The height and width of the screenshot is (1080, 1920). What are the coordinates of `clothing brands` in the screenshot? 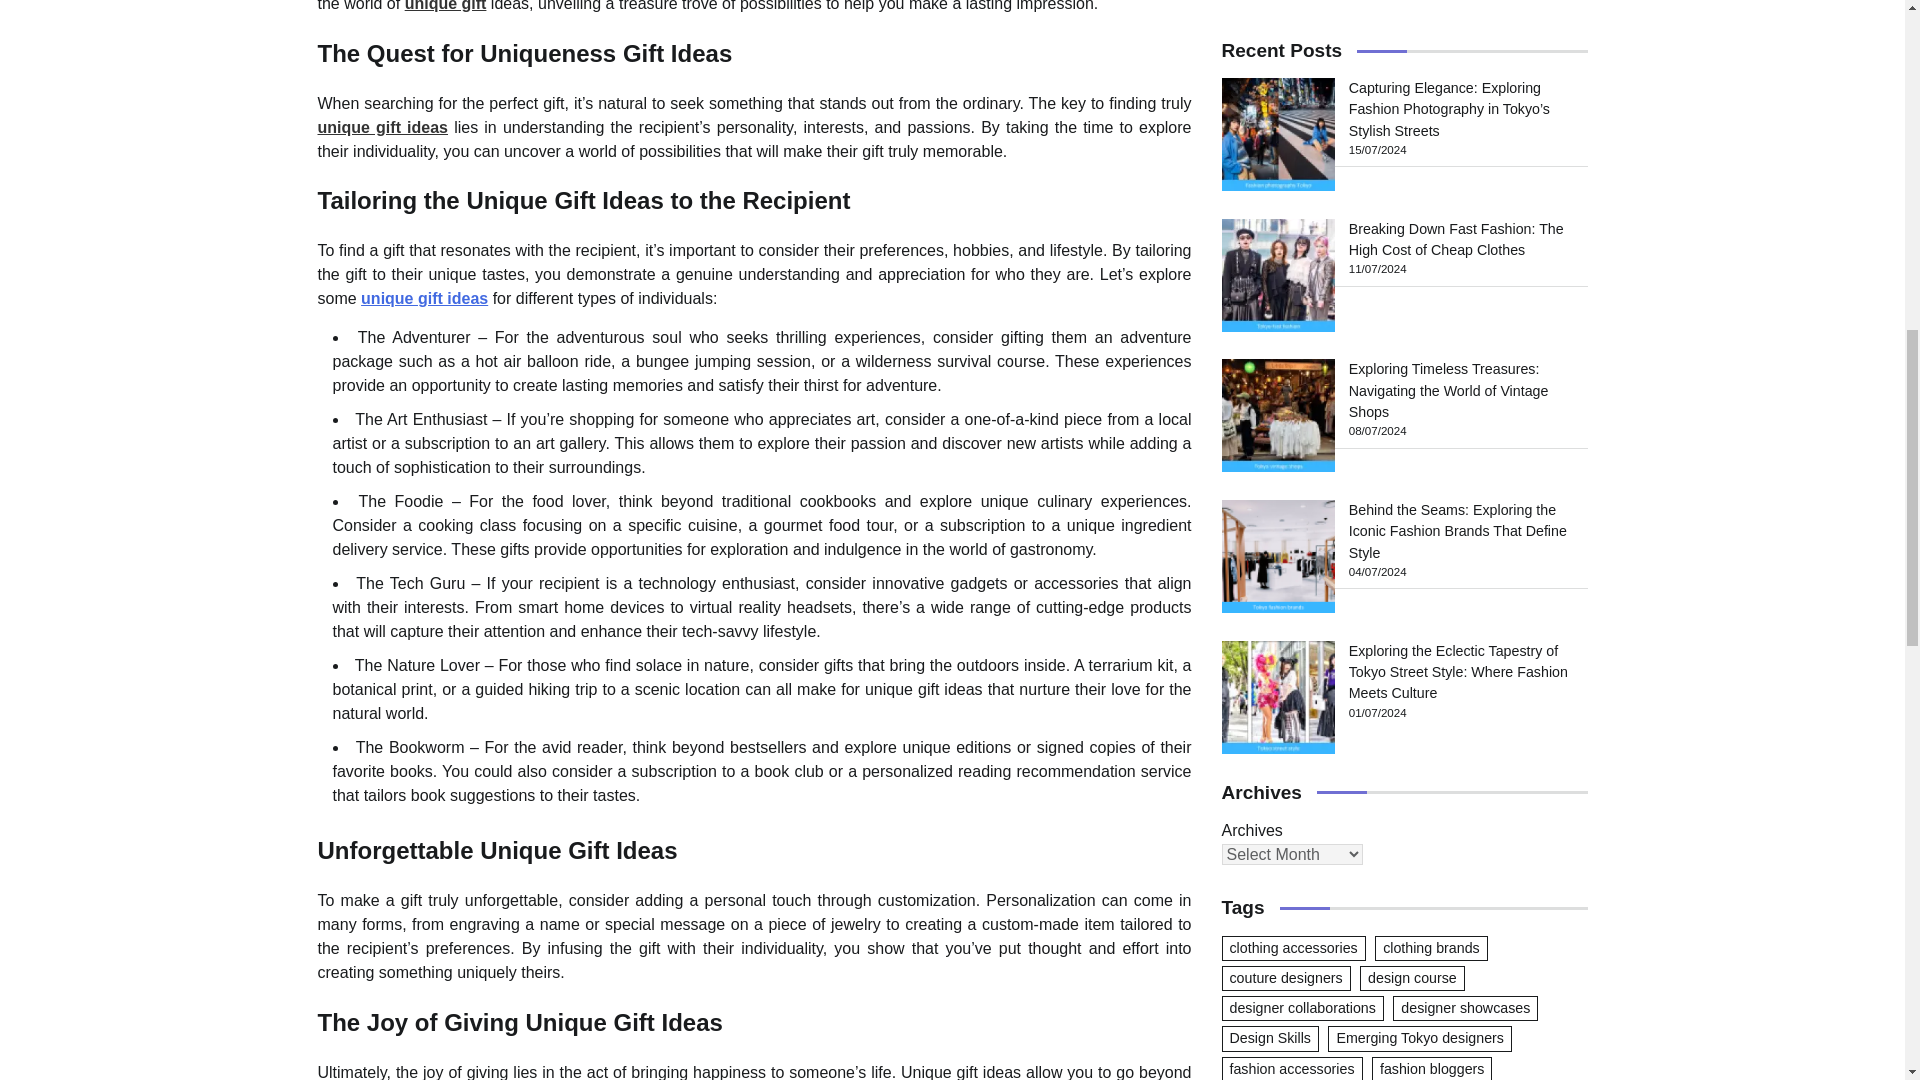 It's located at (1431, 148).